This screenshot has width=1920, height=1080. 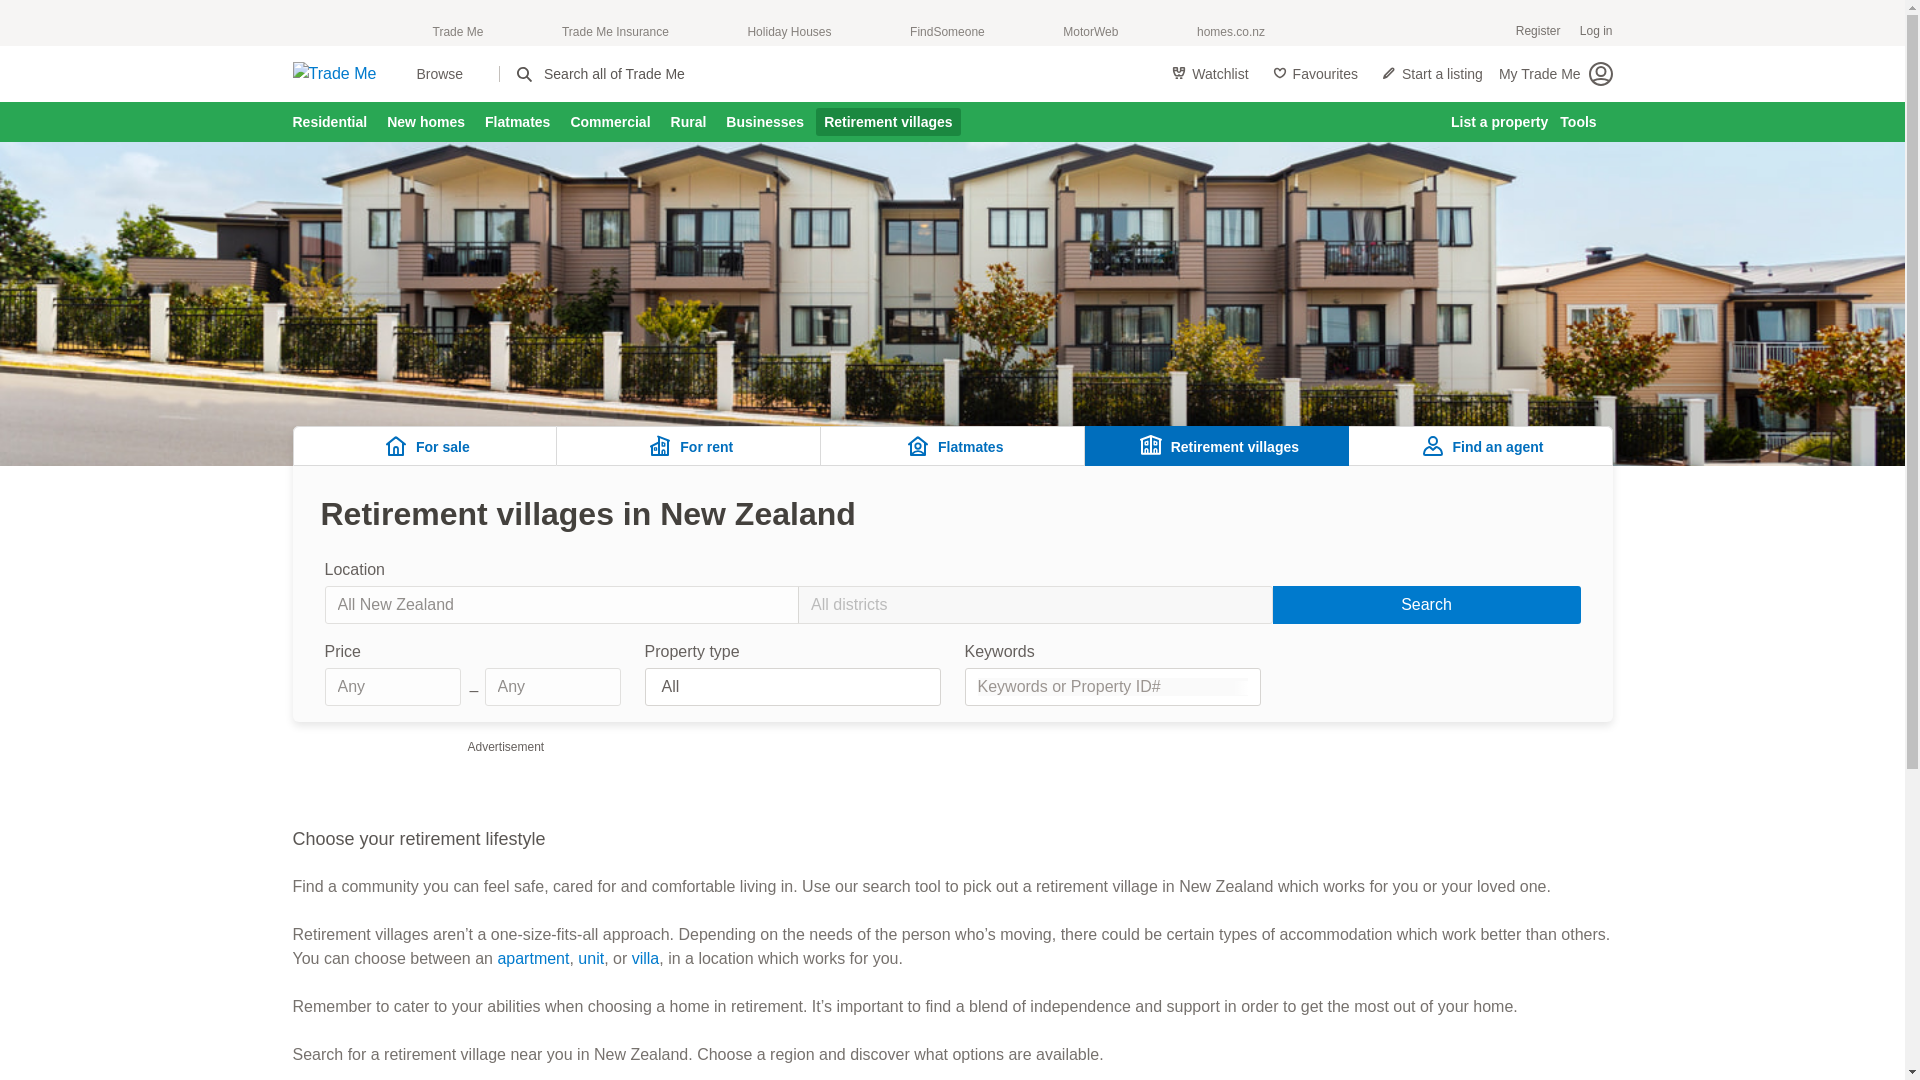 What do you see at coordinates (947, 32) in the screenshot?
I see `FindSomeone` at bounding box center [947, 32].